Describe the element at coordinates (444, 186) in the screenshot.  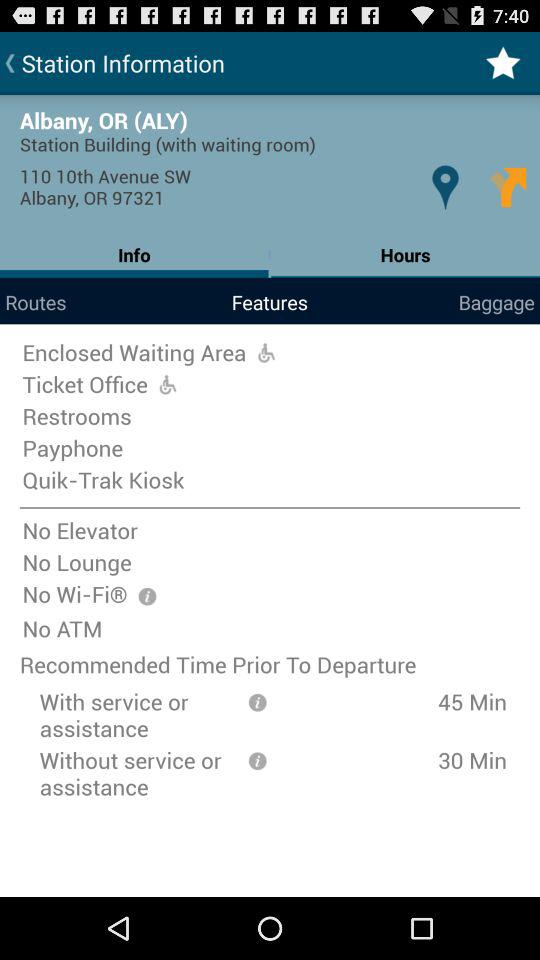
I see `choose item below station building with icon` at that location.